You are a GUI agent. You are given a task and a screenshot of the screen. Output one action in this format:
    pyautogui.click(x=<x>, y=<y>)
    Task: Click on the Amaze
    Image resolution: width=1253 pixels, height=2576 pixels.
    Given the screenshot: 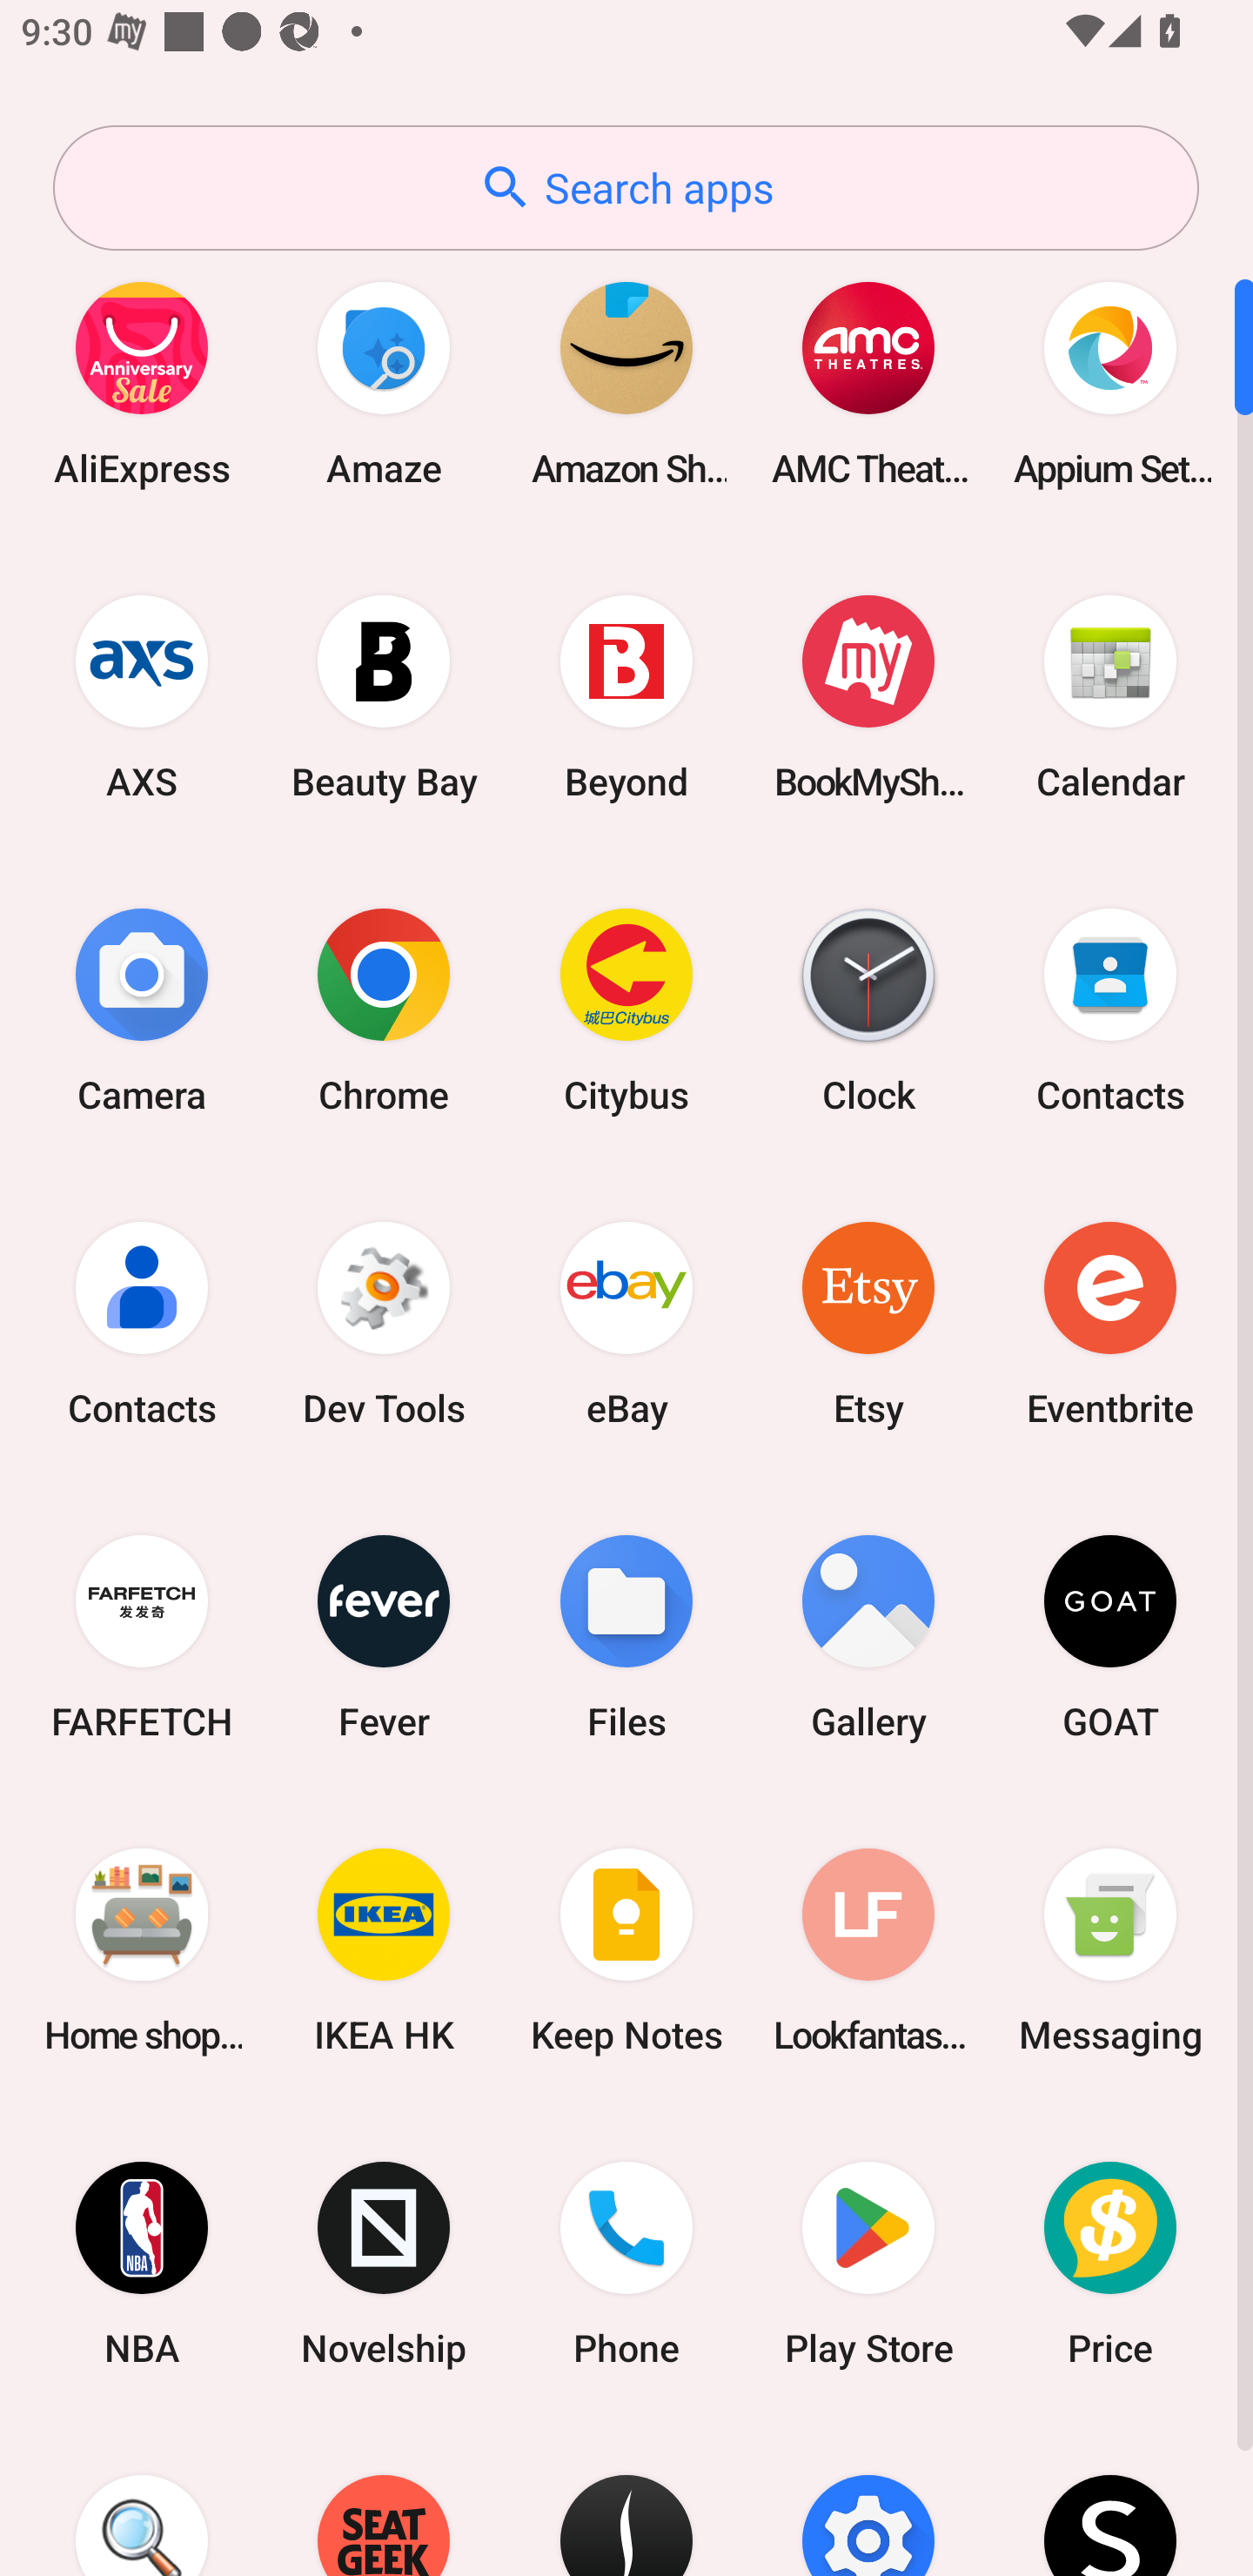 What is the action you would take?
    pyautogui.click(x=384, y=383)
    